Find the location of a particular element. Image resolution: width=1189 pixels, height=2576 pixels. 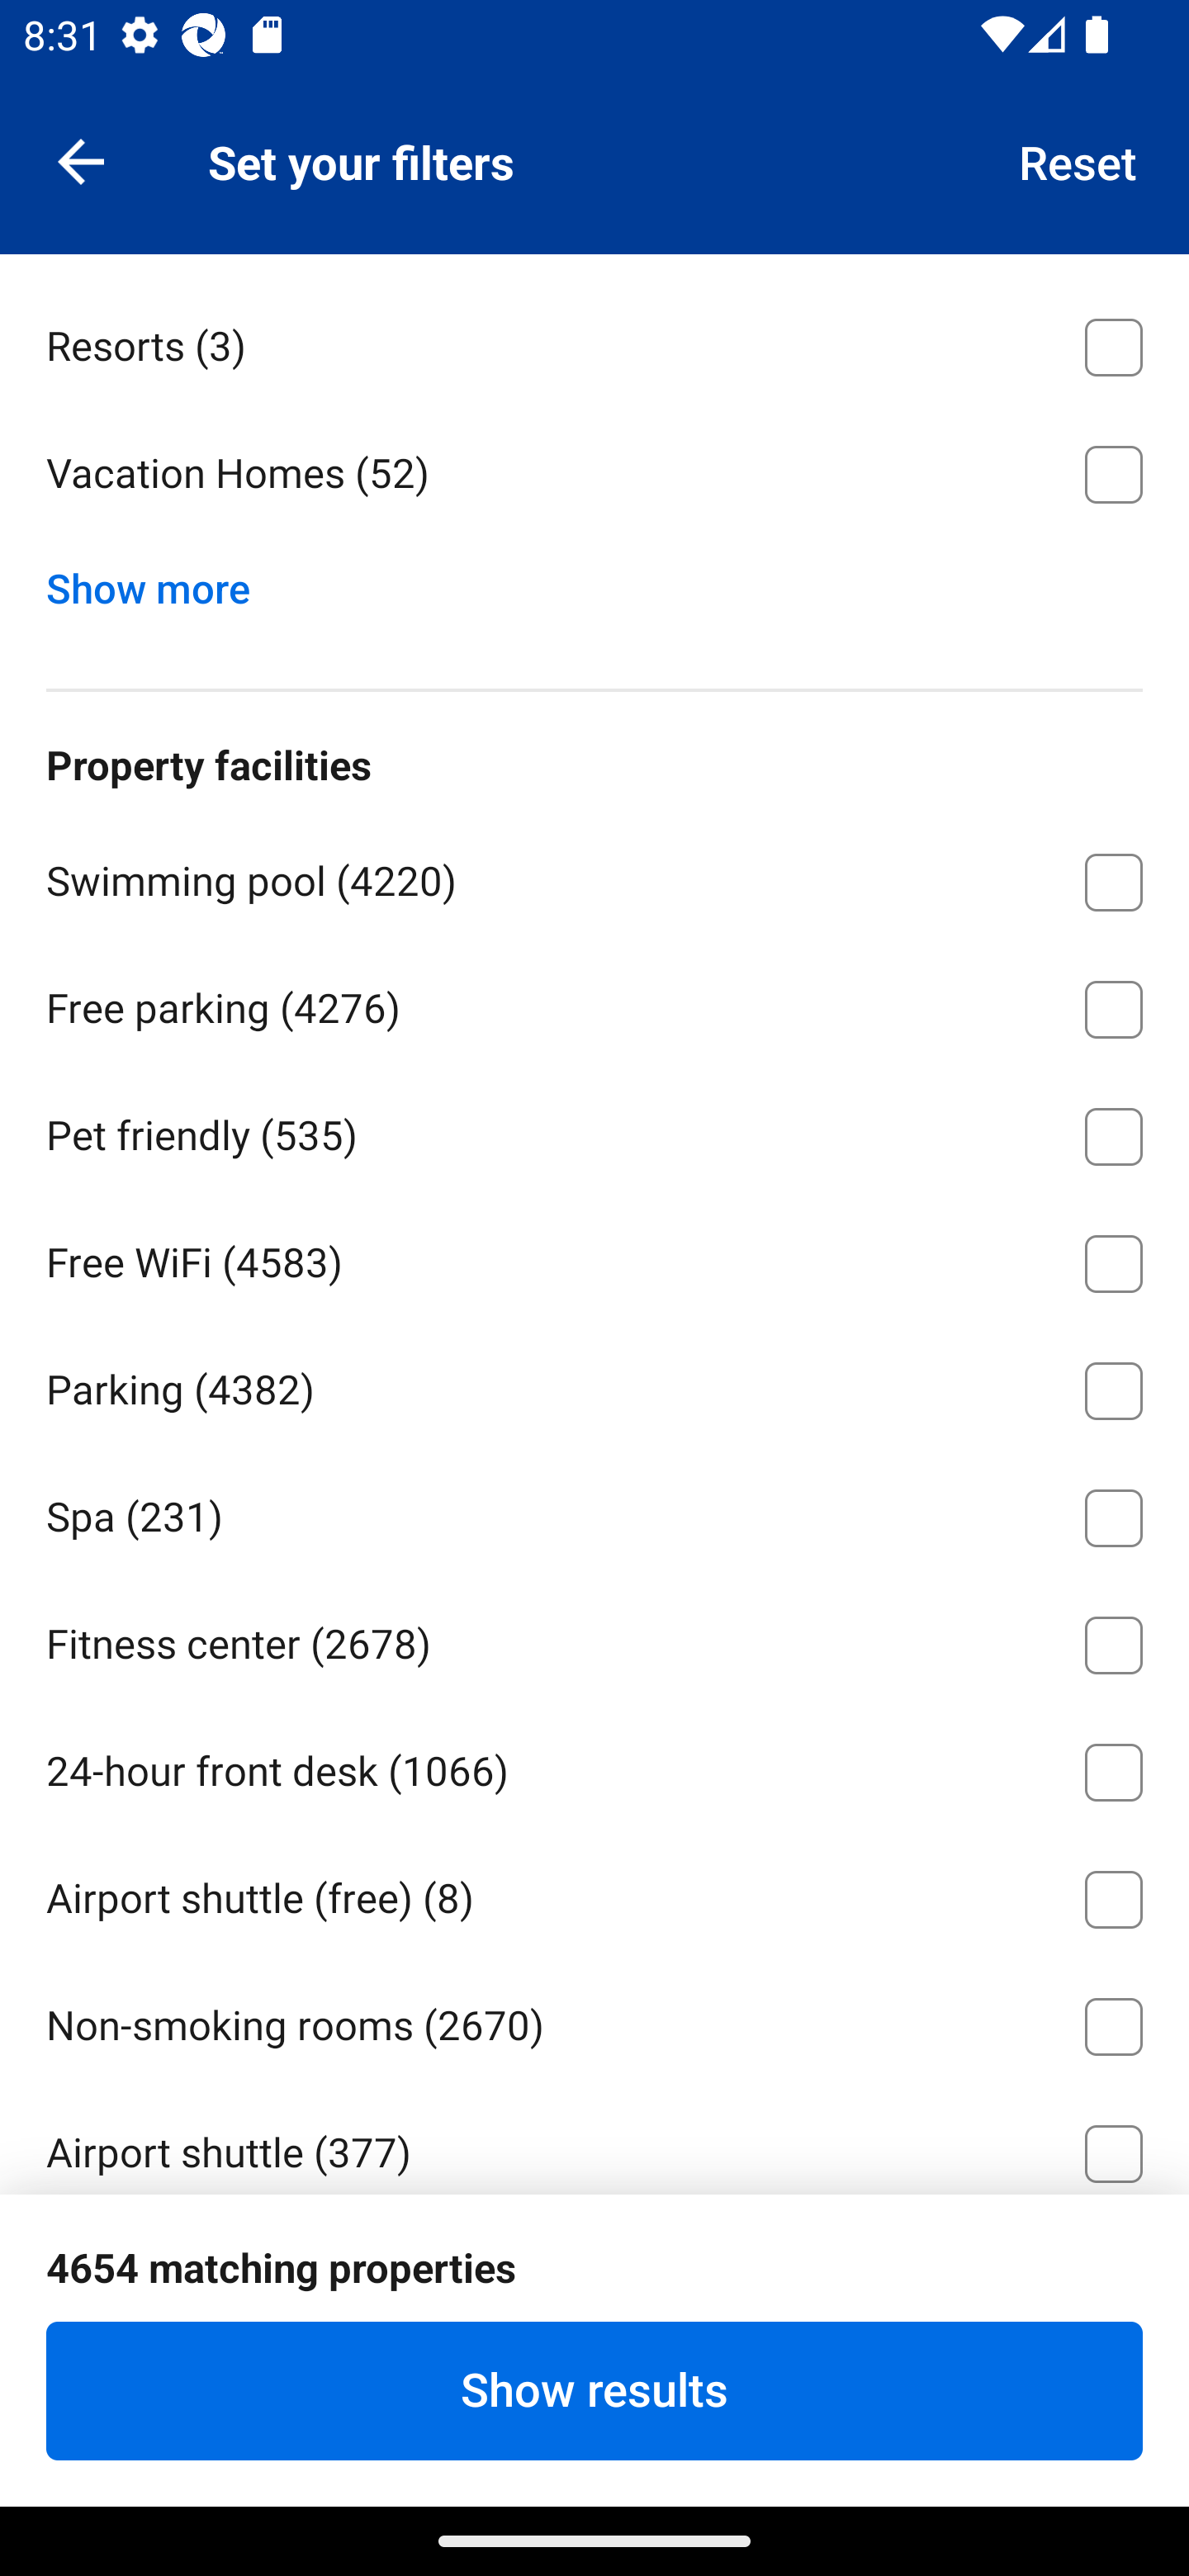

Restaurant ⁦(307) is located at coordinates (594, 2275).